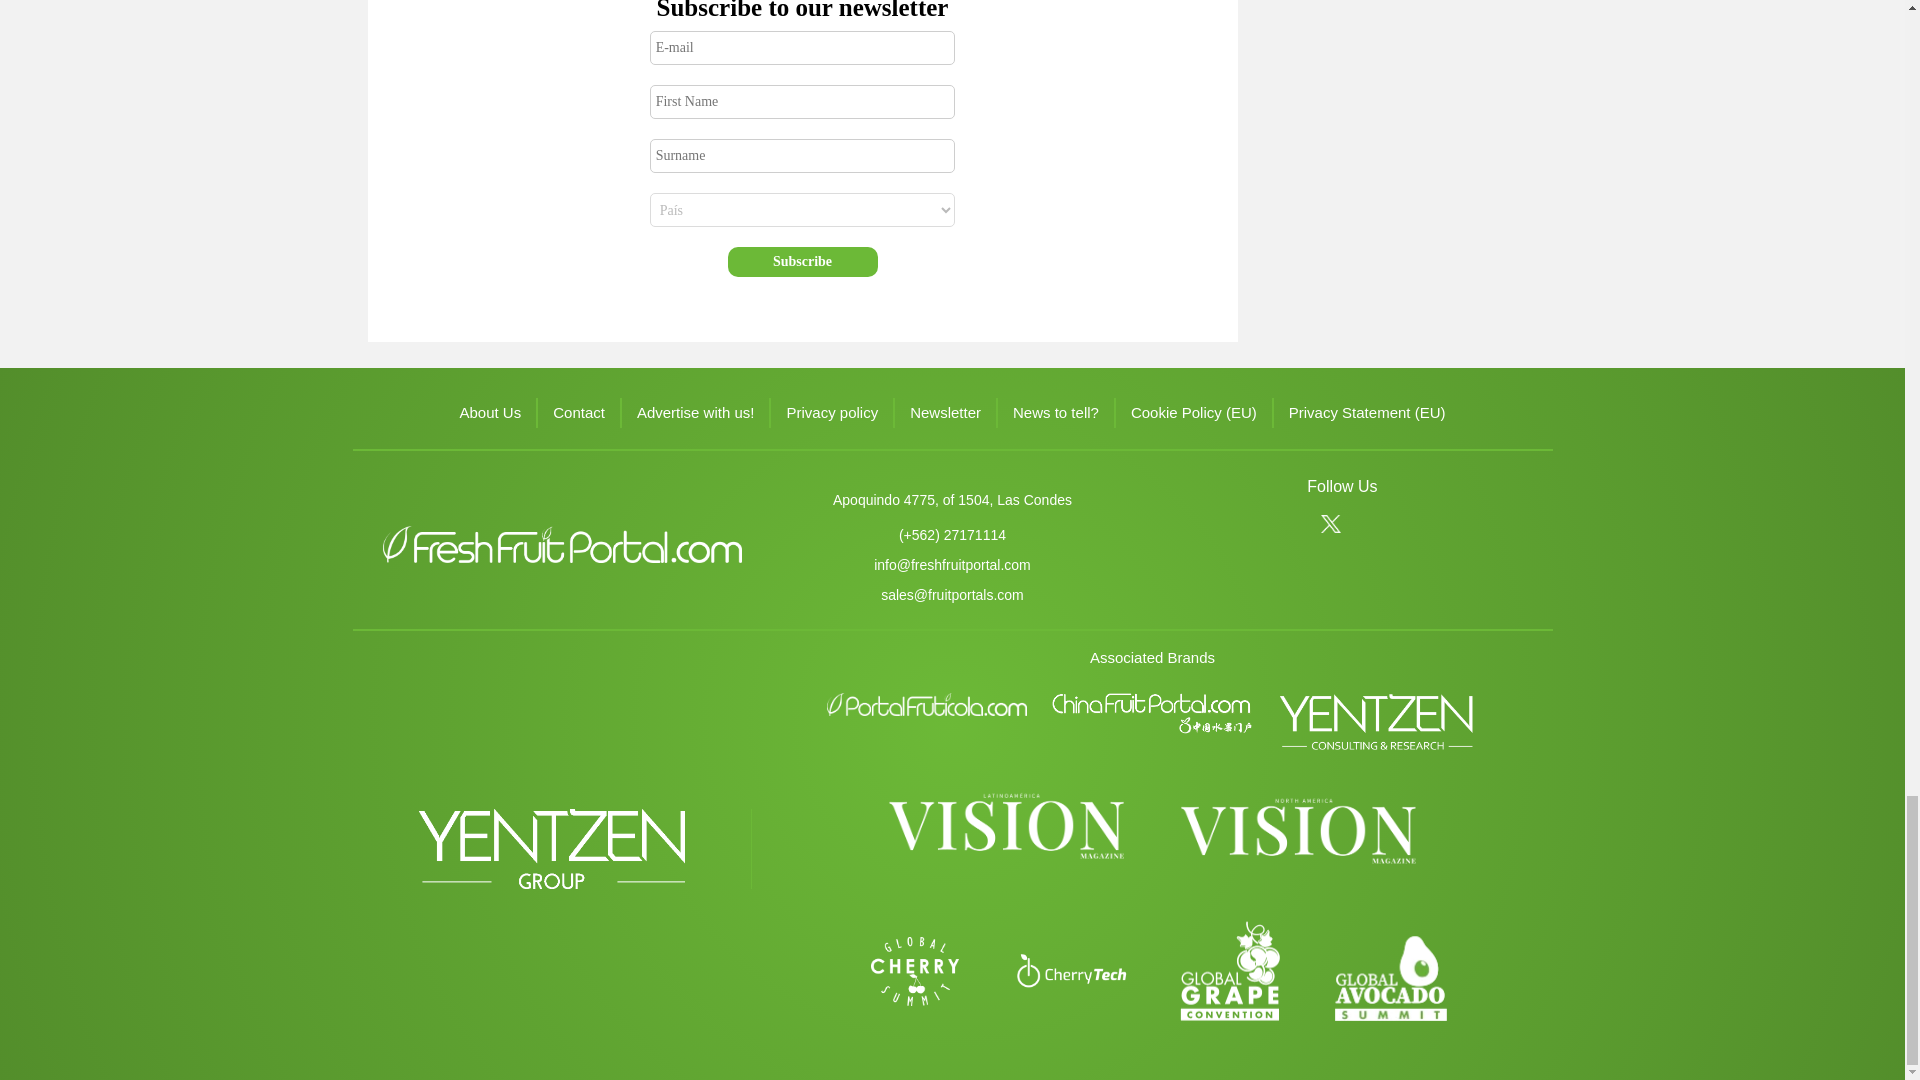 The width and height of the screenshot is (1920, 1080). Describe the element at coordinates (802, 262) in the screenshot. I see `Subscribe` at that location.